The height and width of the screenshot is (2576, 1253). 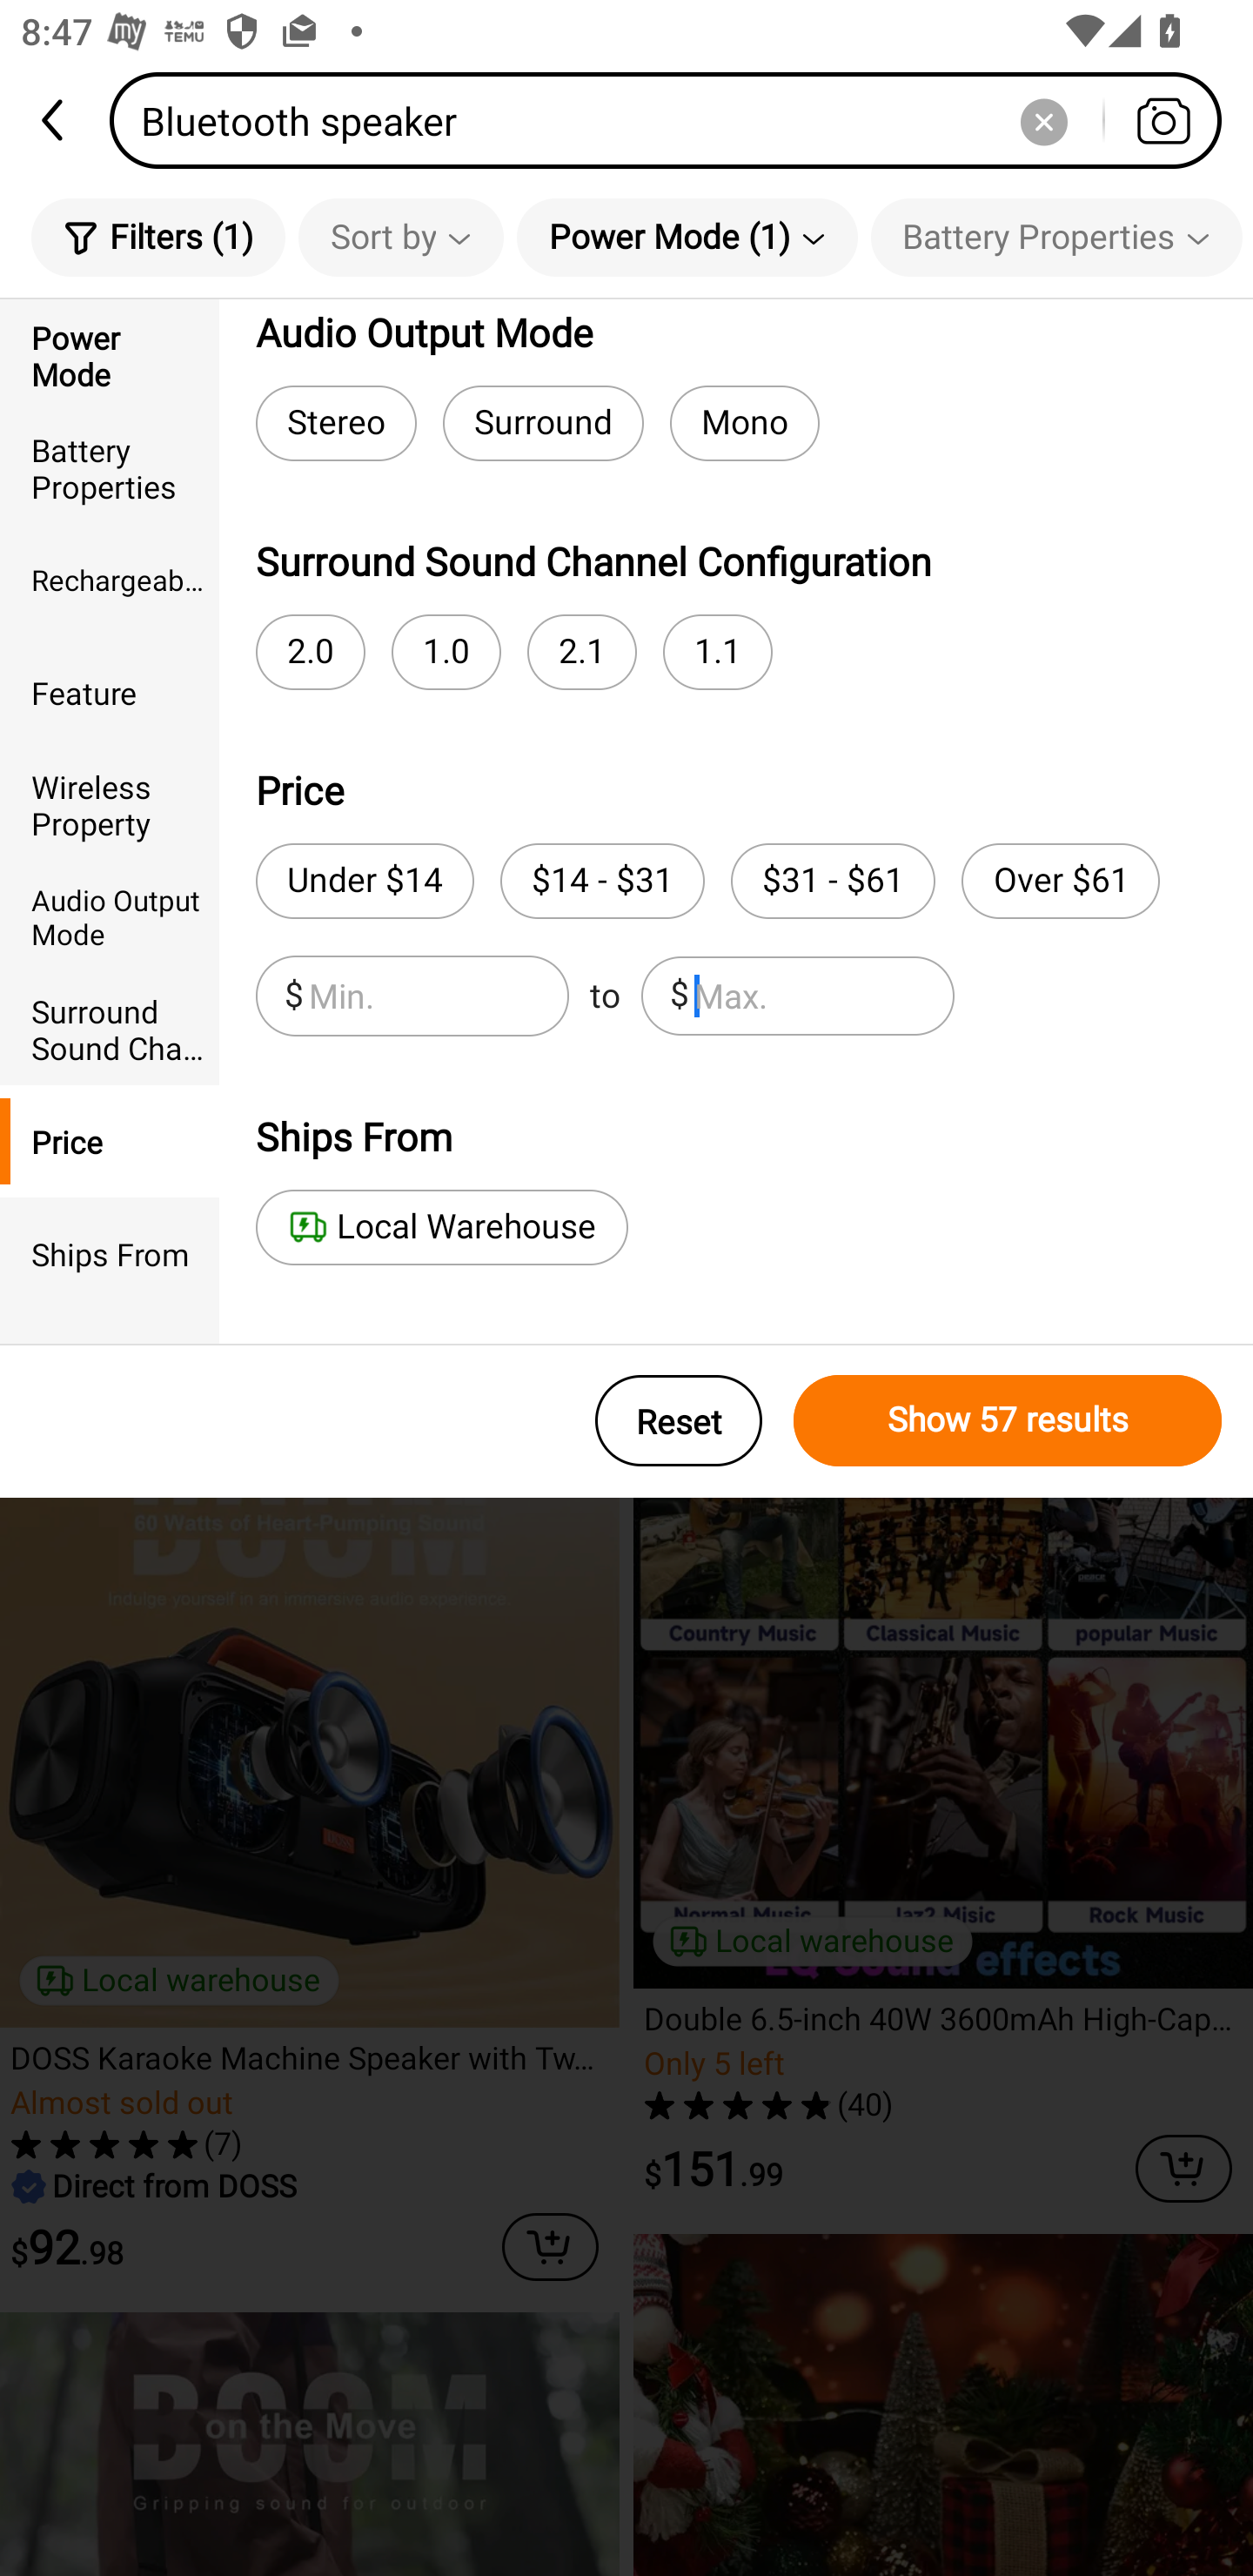 I want to click on Over $61, so click(x=1060, y=881).